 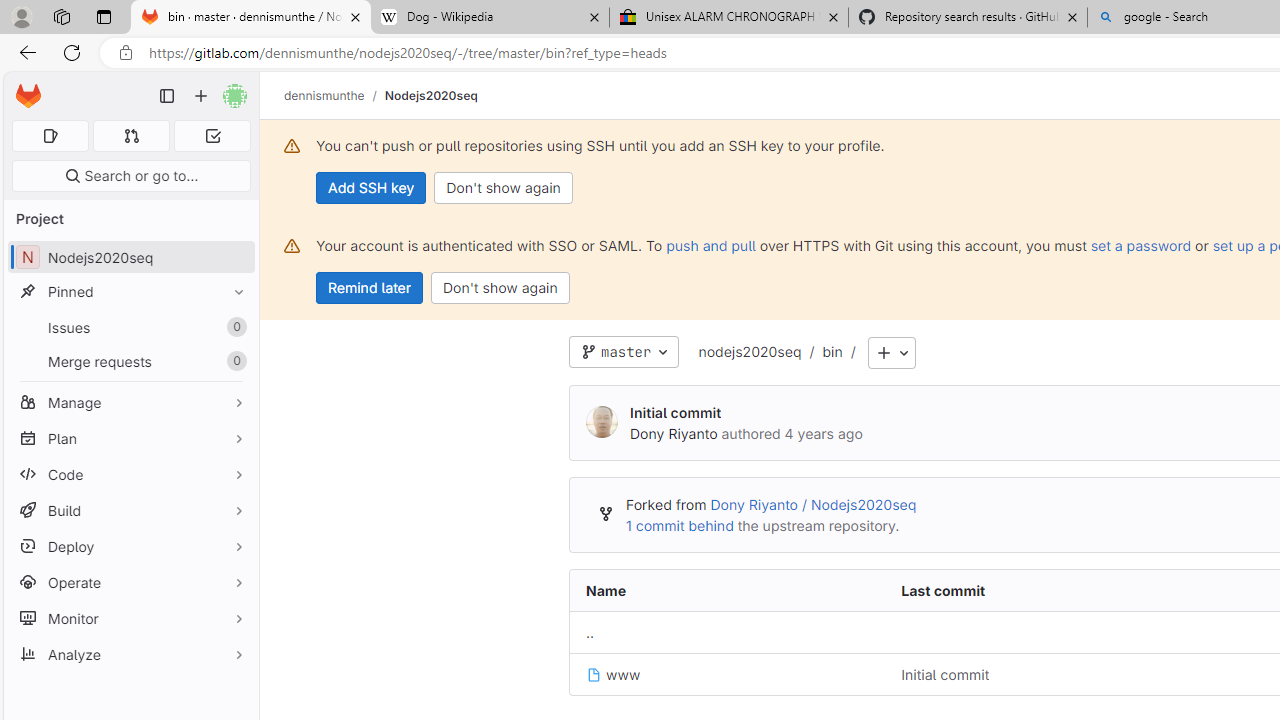 What do you see at coordinates (130, 618) in the screenshot?
I see `Monitor` at bounding box center [130, 618].